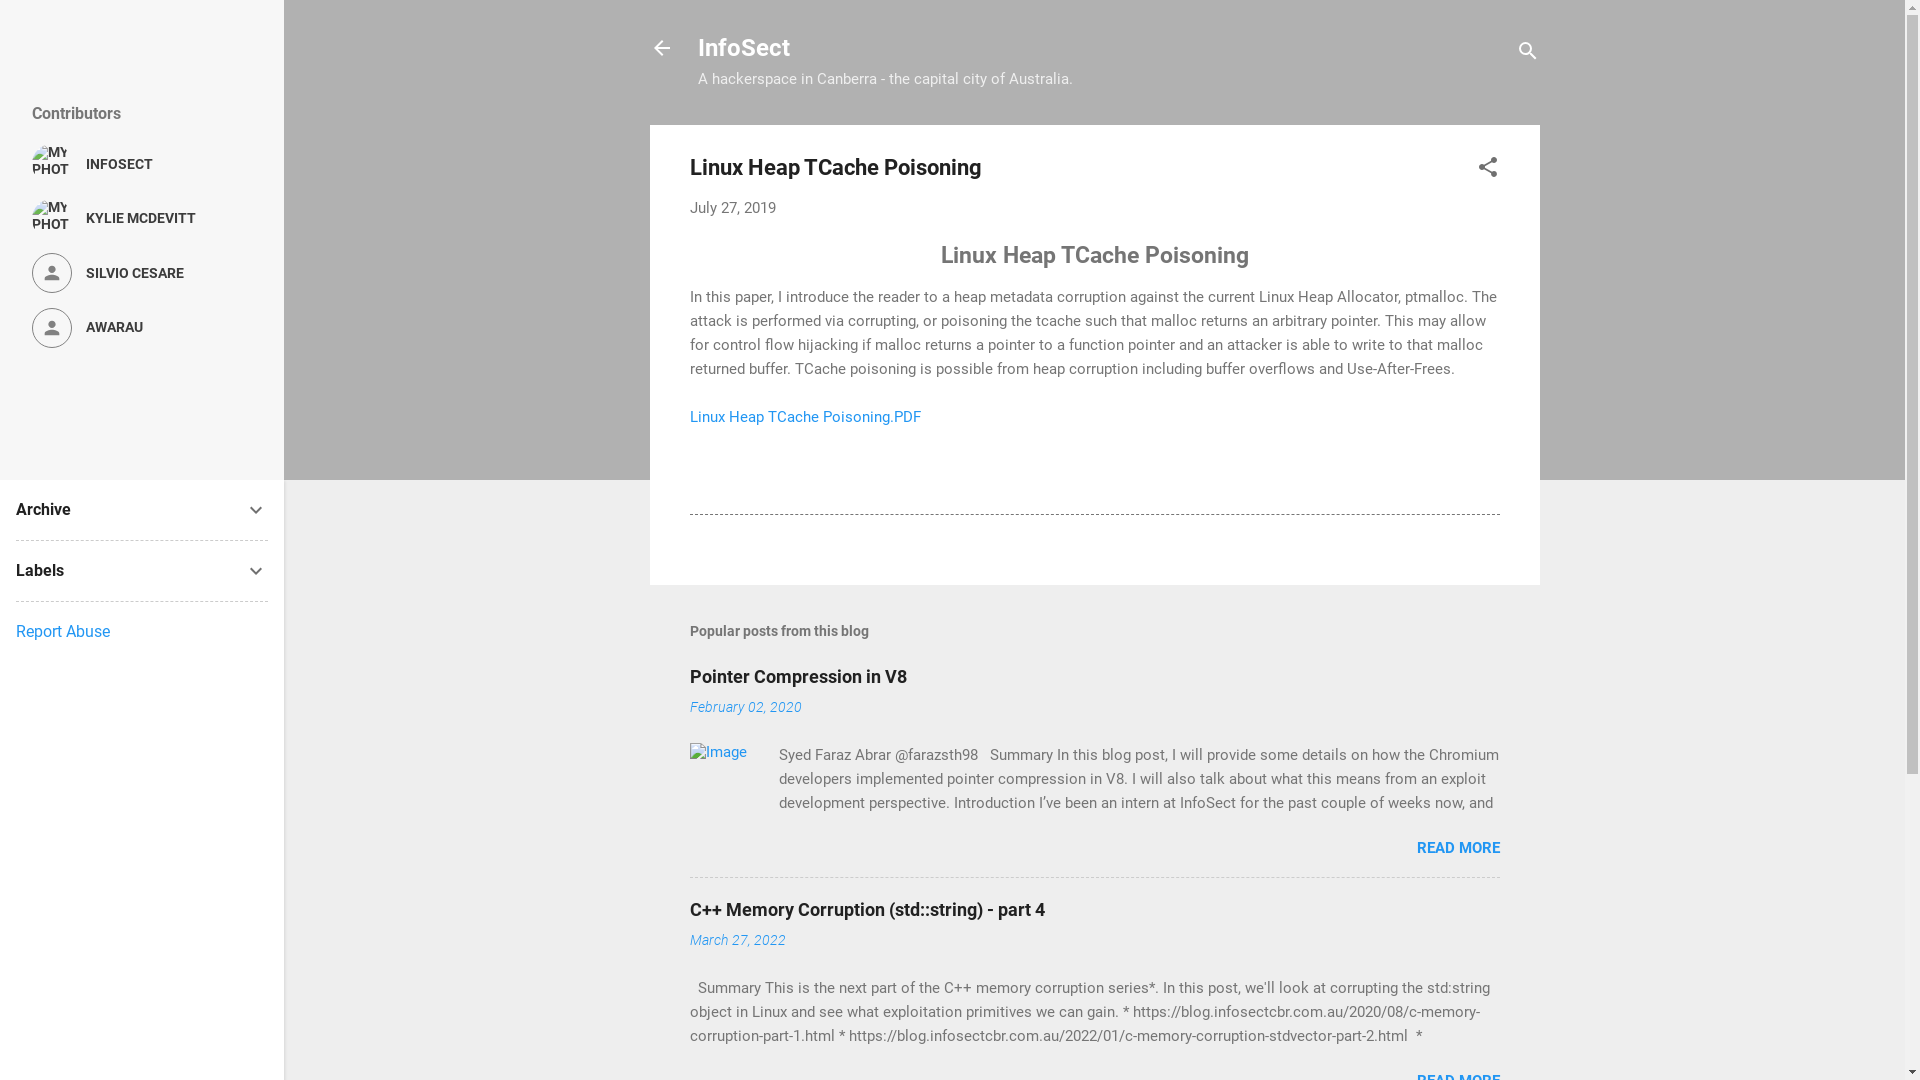  I want to click on INFOSECT, so click(142, 164).